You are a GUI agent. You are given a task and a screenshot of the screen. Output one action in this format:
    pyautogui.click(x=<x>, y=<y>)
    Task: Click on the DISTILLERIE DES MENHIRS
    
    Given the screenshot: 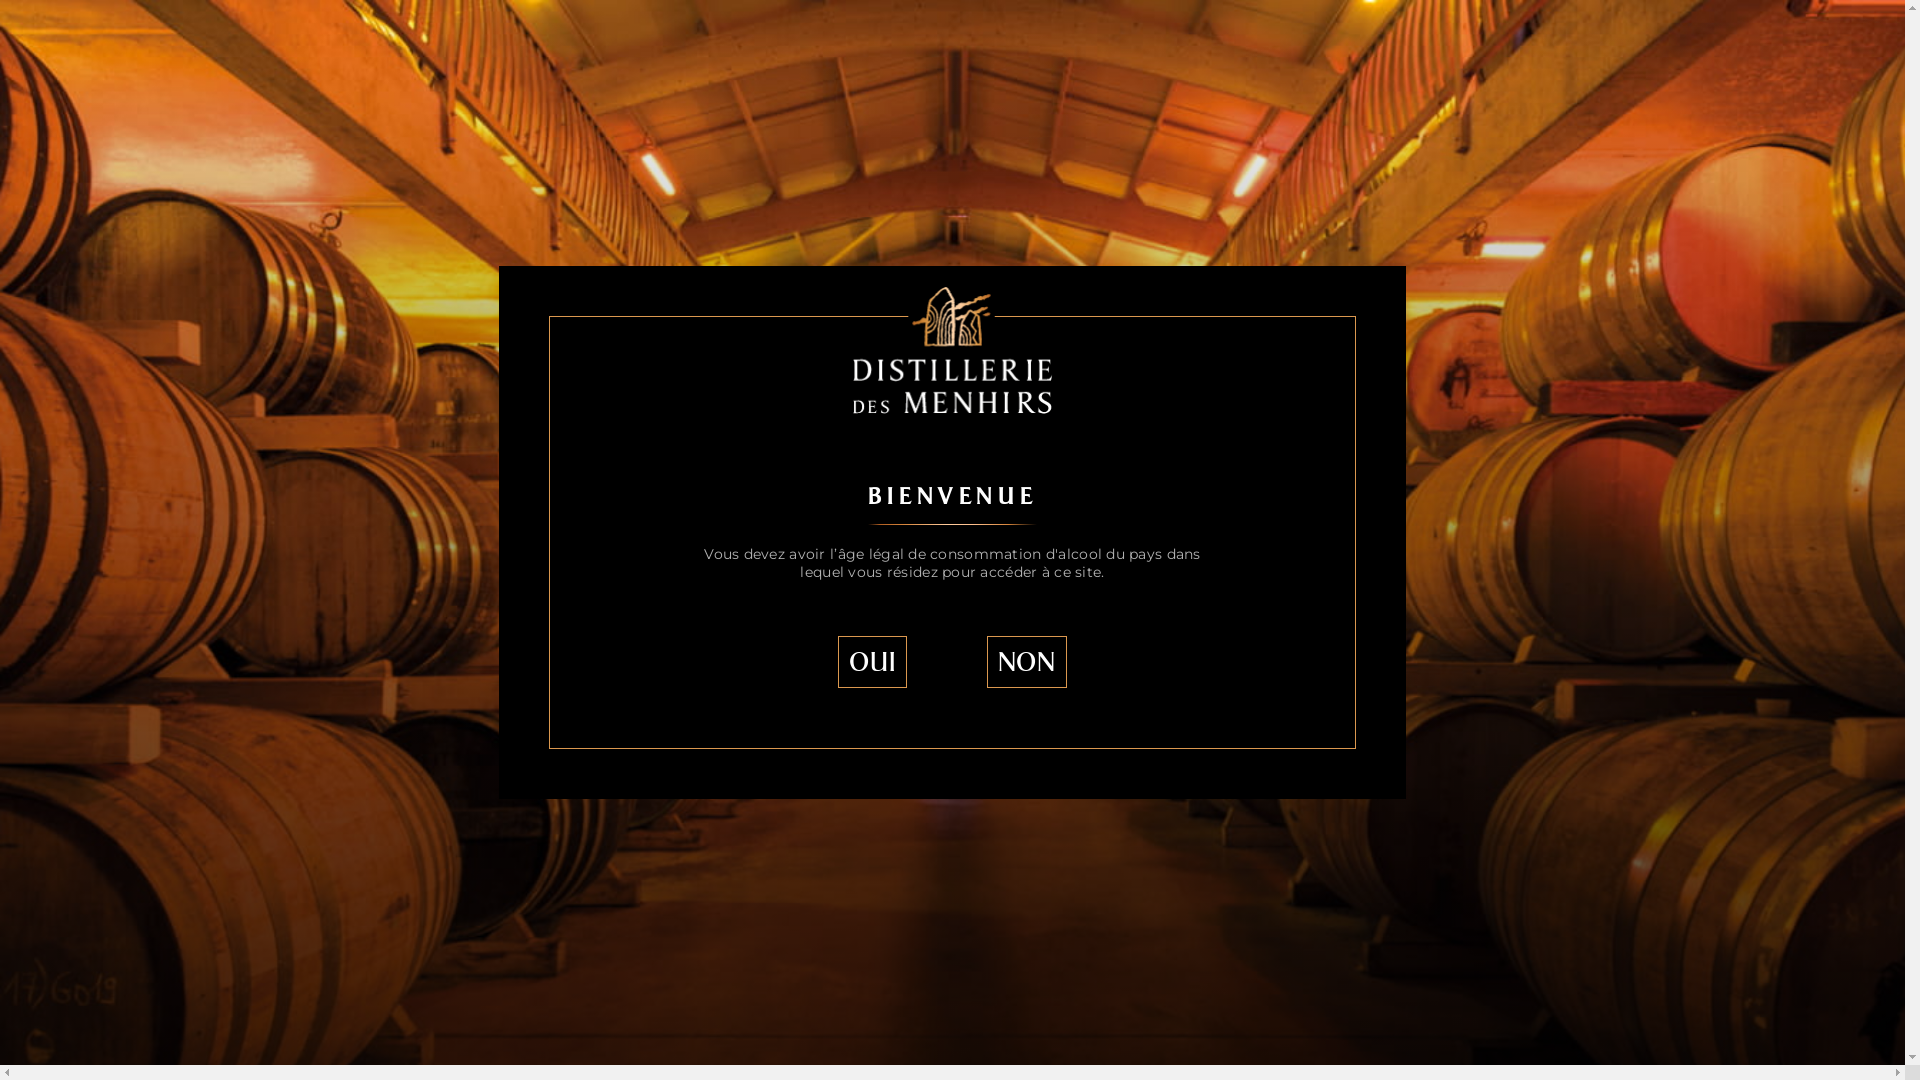 What is the action you would take?
    pyautogui.click(x=394, y=136)
    